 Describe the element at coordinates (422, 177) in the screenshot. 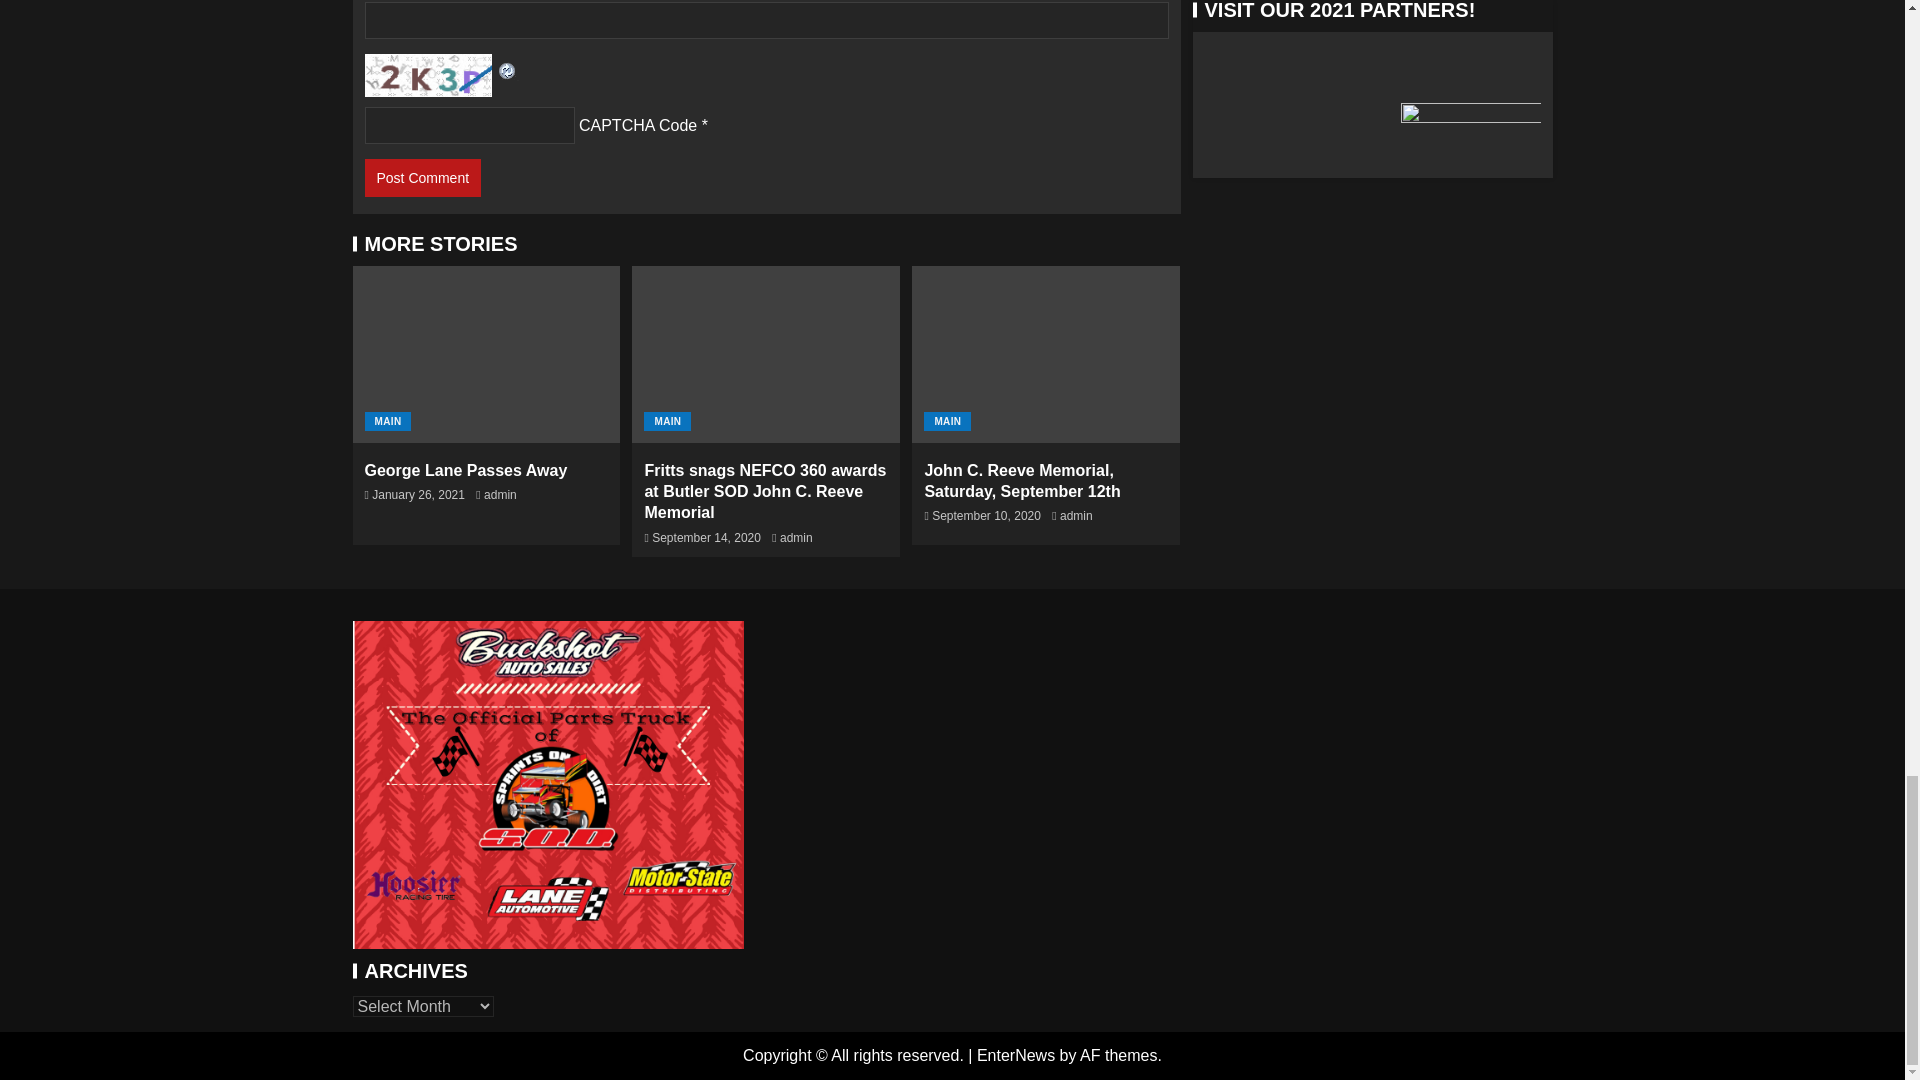

I see `Post Comment` at that location.